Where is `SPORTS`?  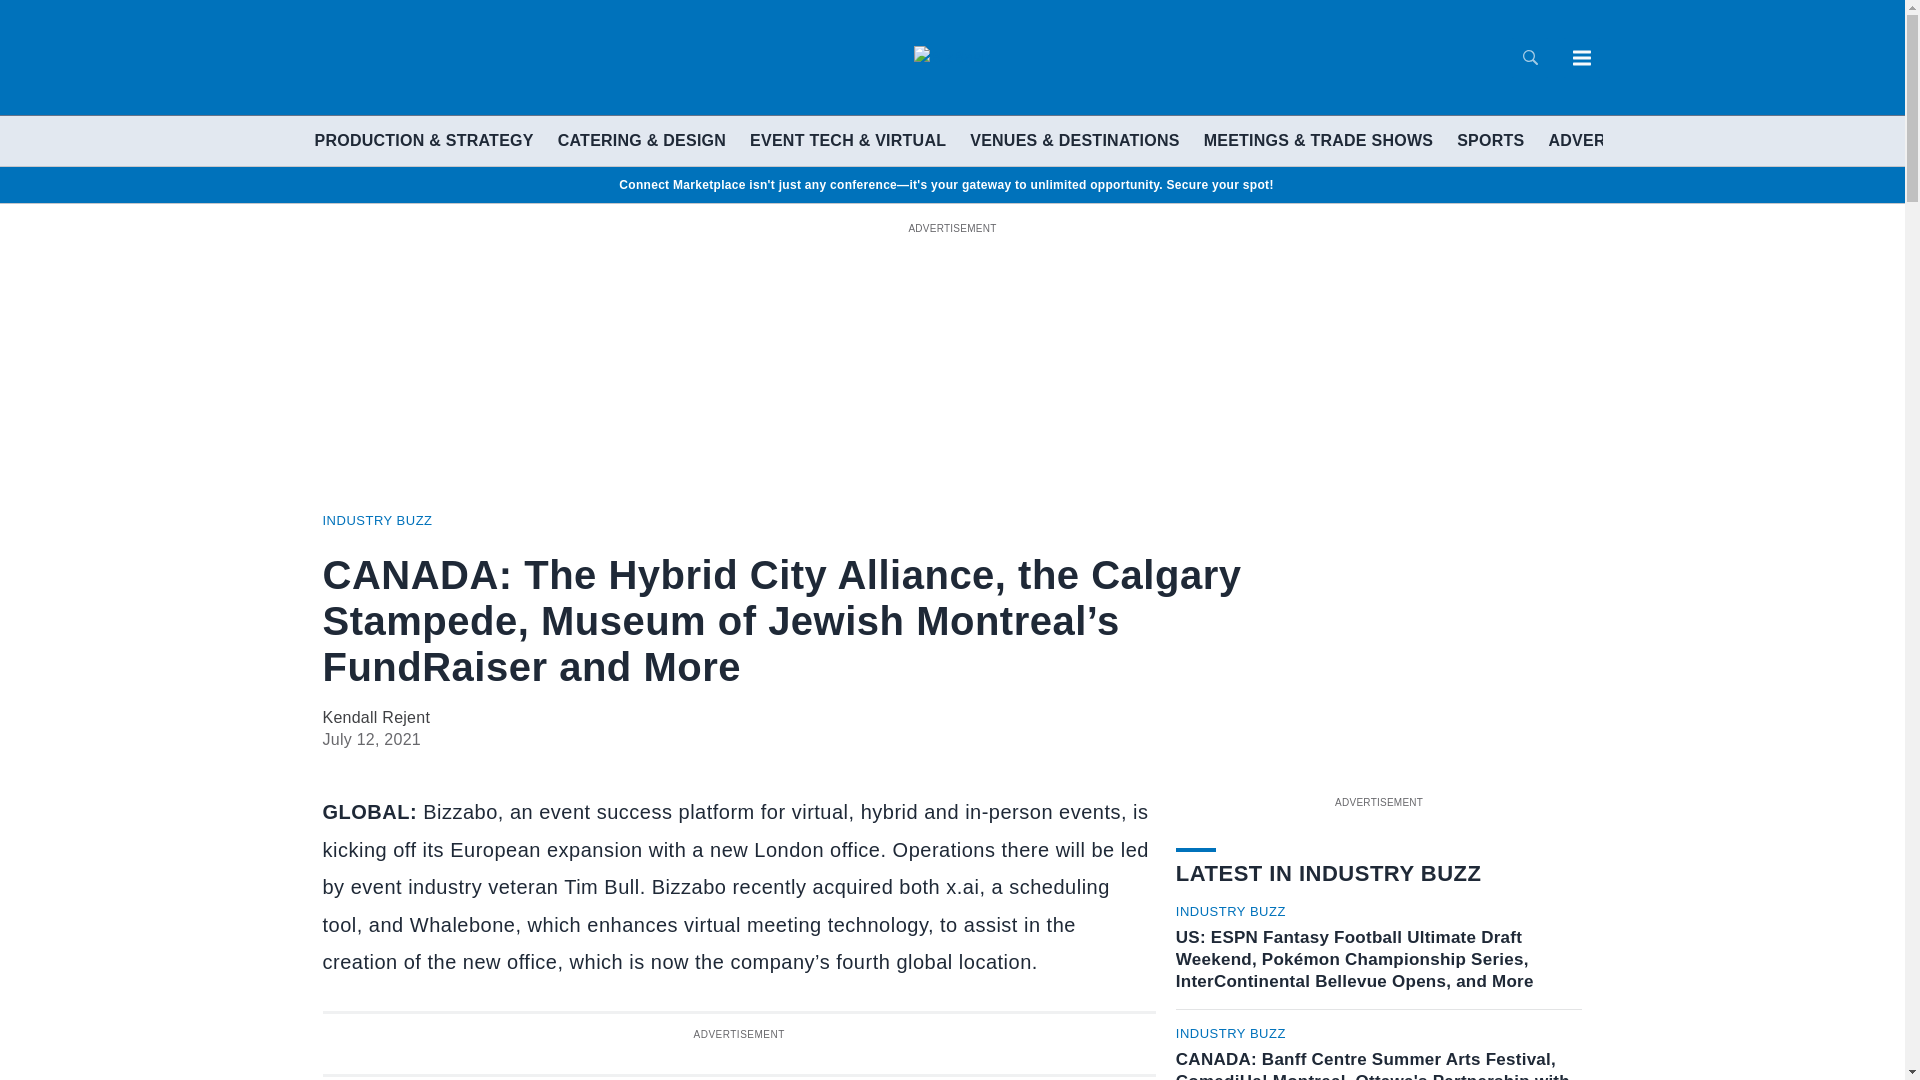 SPORTS is located at coordinates (1490, 140).